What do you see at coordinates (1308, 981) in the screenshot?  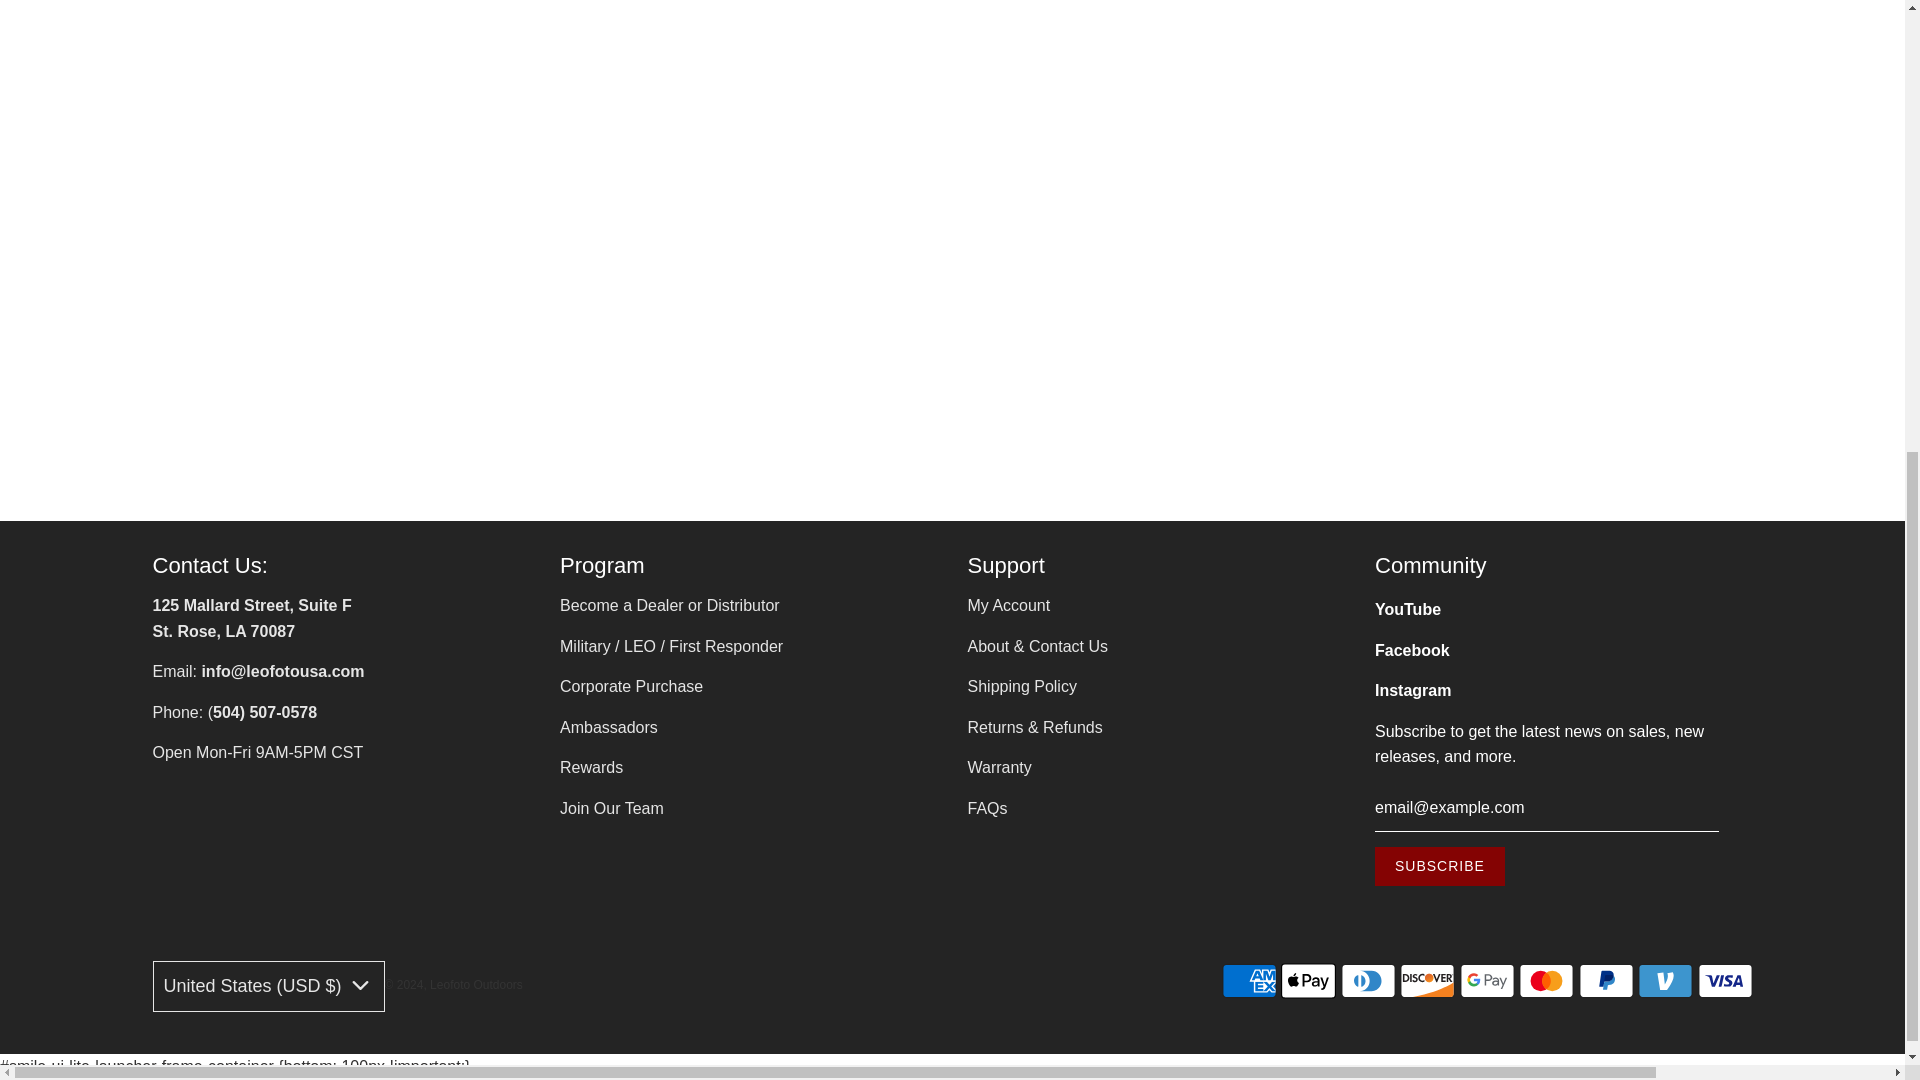 I see `Apple Pay` at bounding box center [1308, 981].